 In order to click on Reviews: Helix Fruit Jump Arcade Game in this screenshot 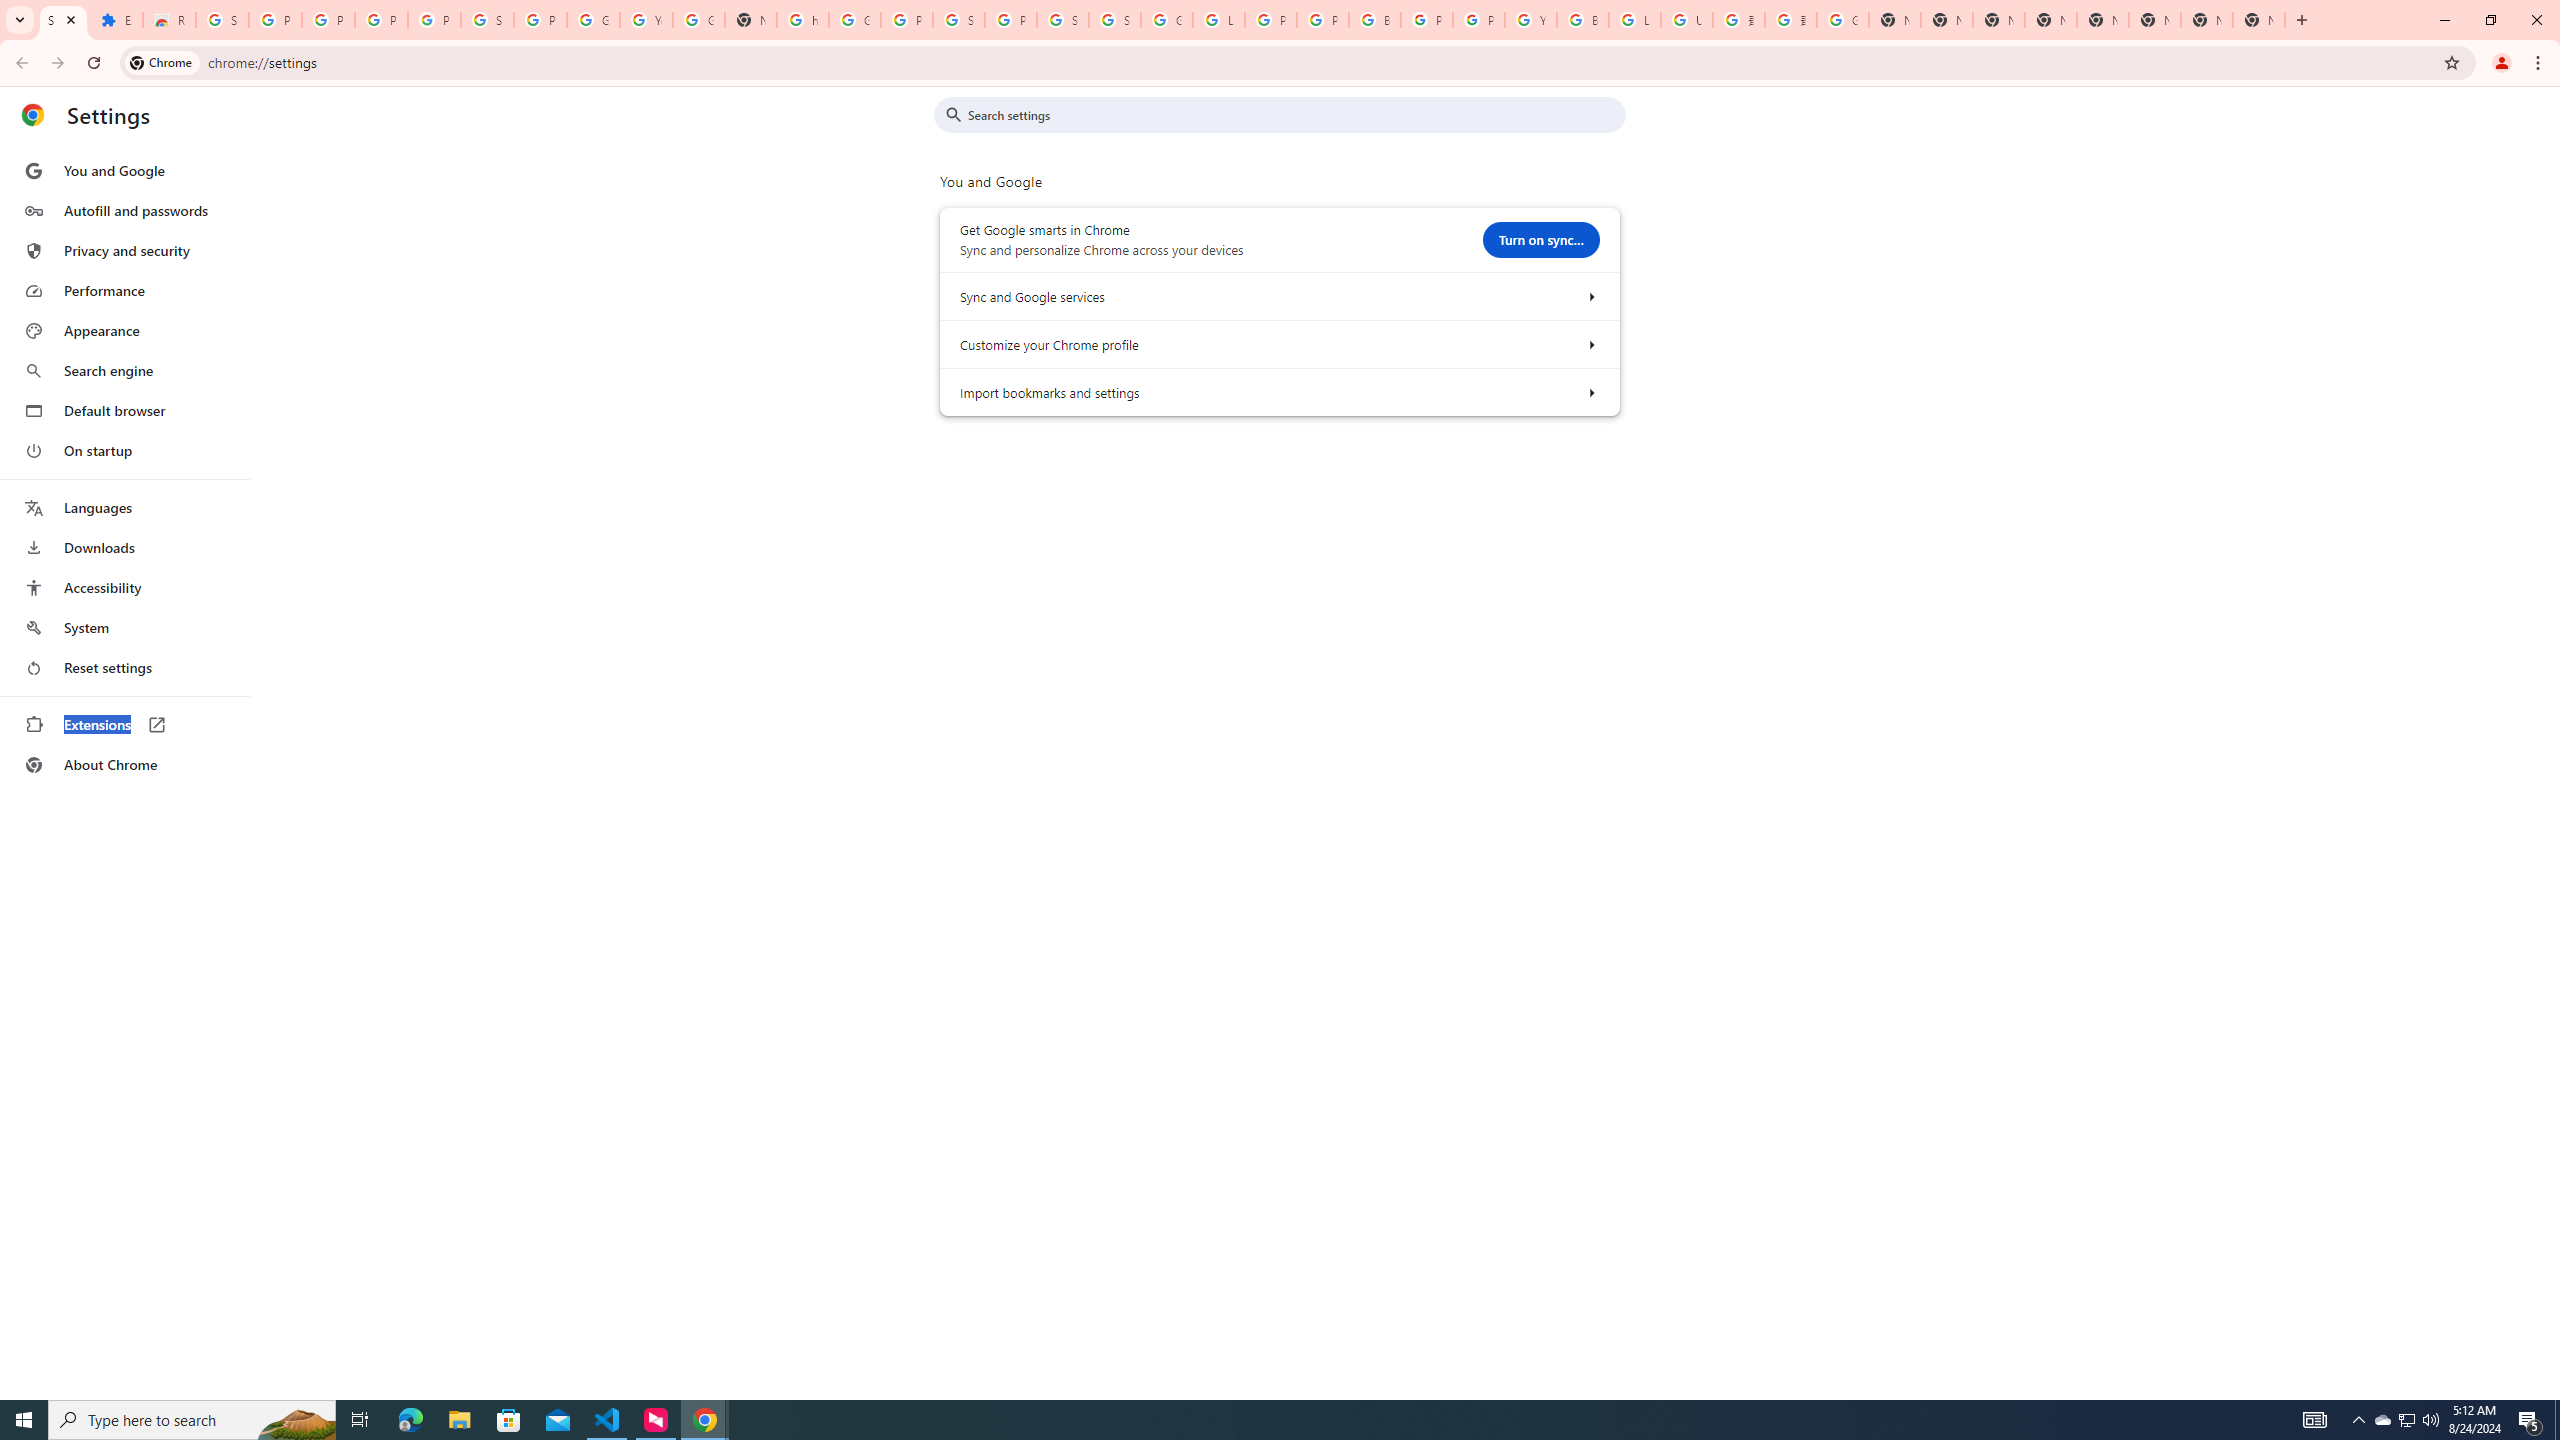, I will do `click(168, 20)`.